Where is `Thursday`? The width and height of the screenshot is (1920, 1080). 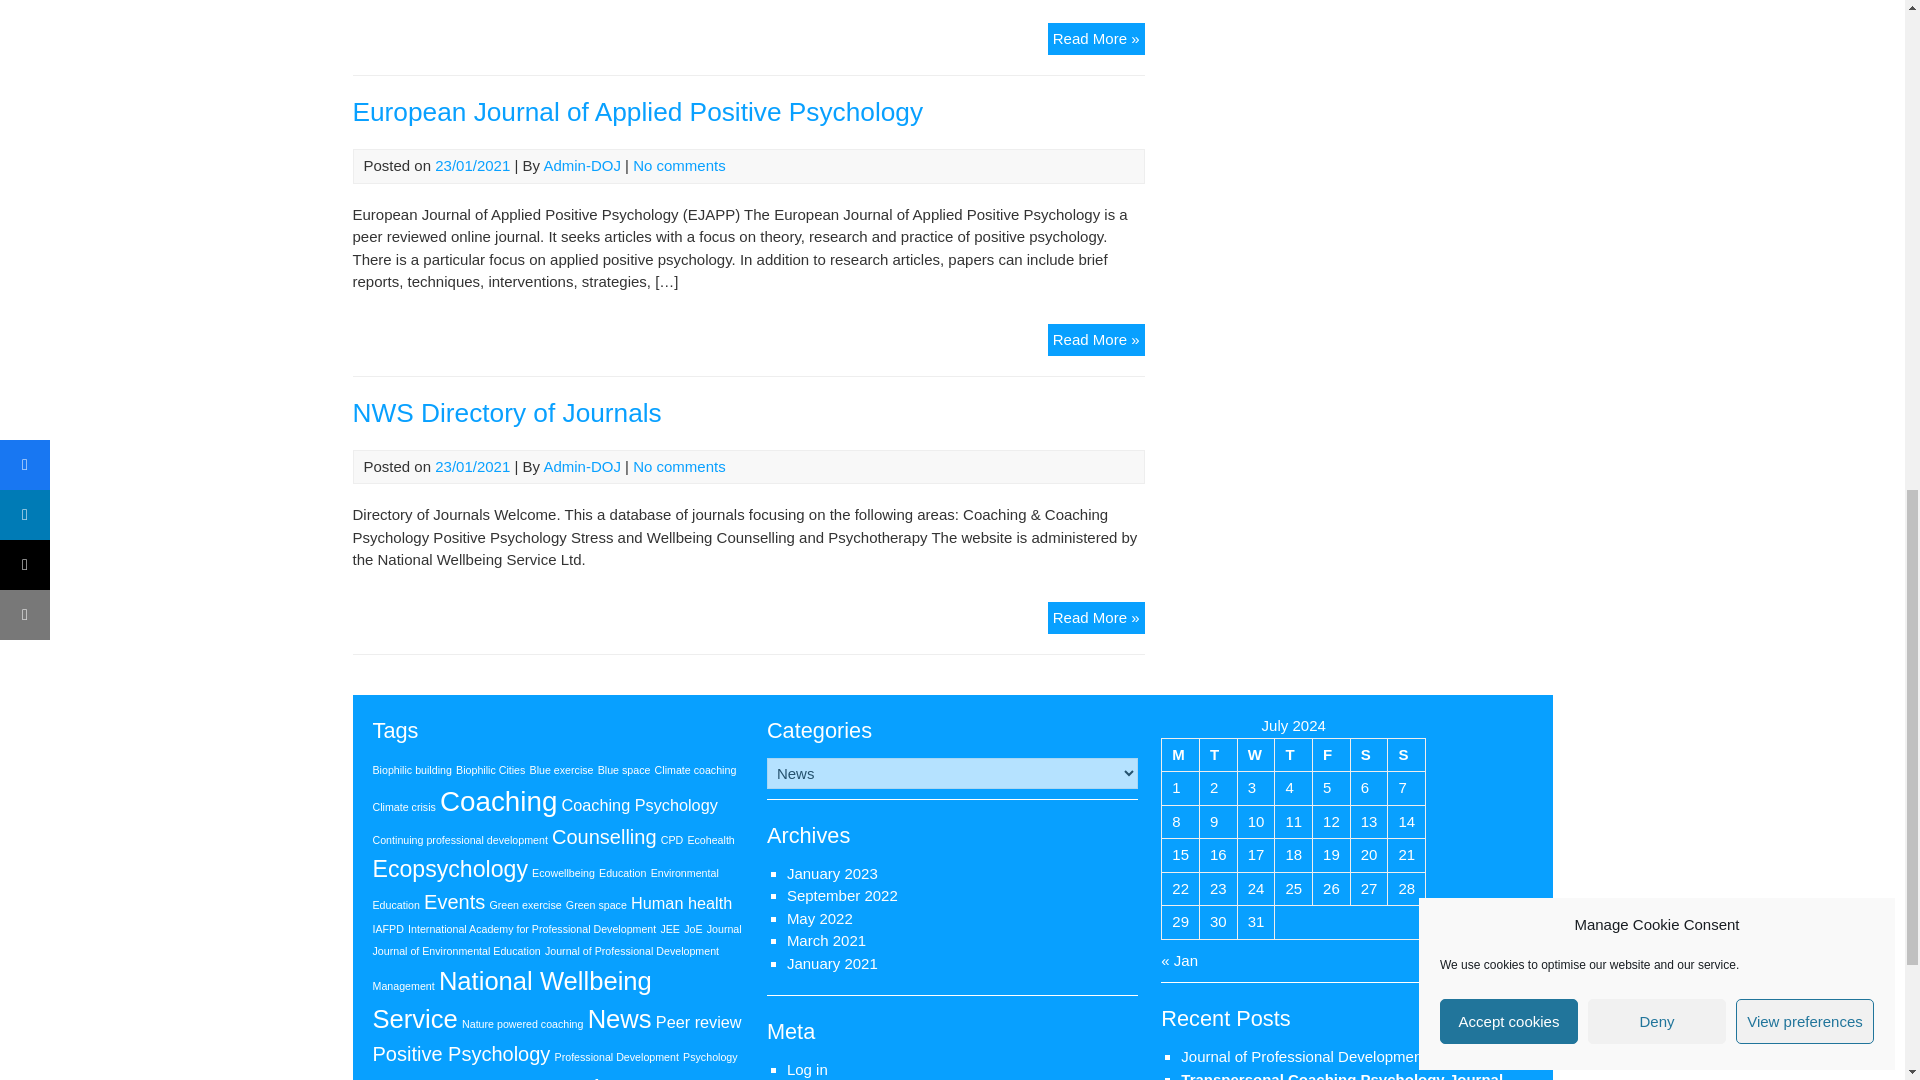 Thursday is located at coordinates (1294, 754).